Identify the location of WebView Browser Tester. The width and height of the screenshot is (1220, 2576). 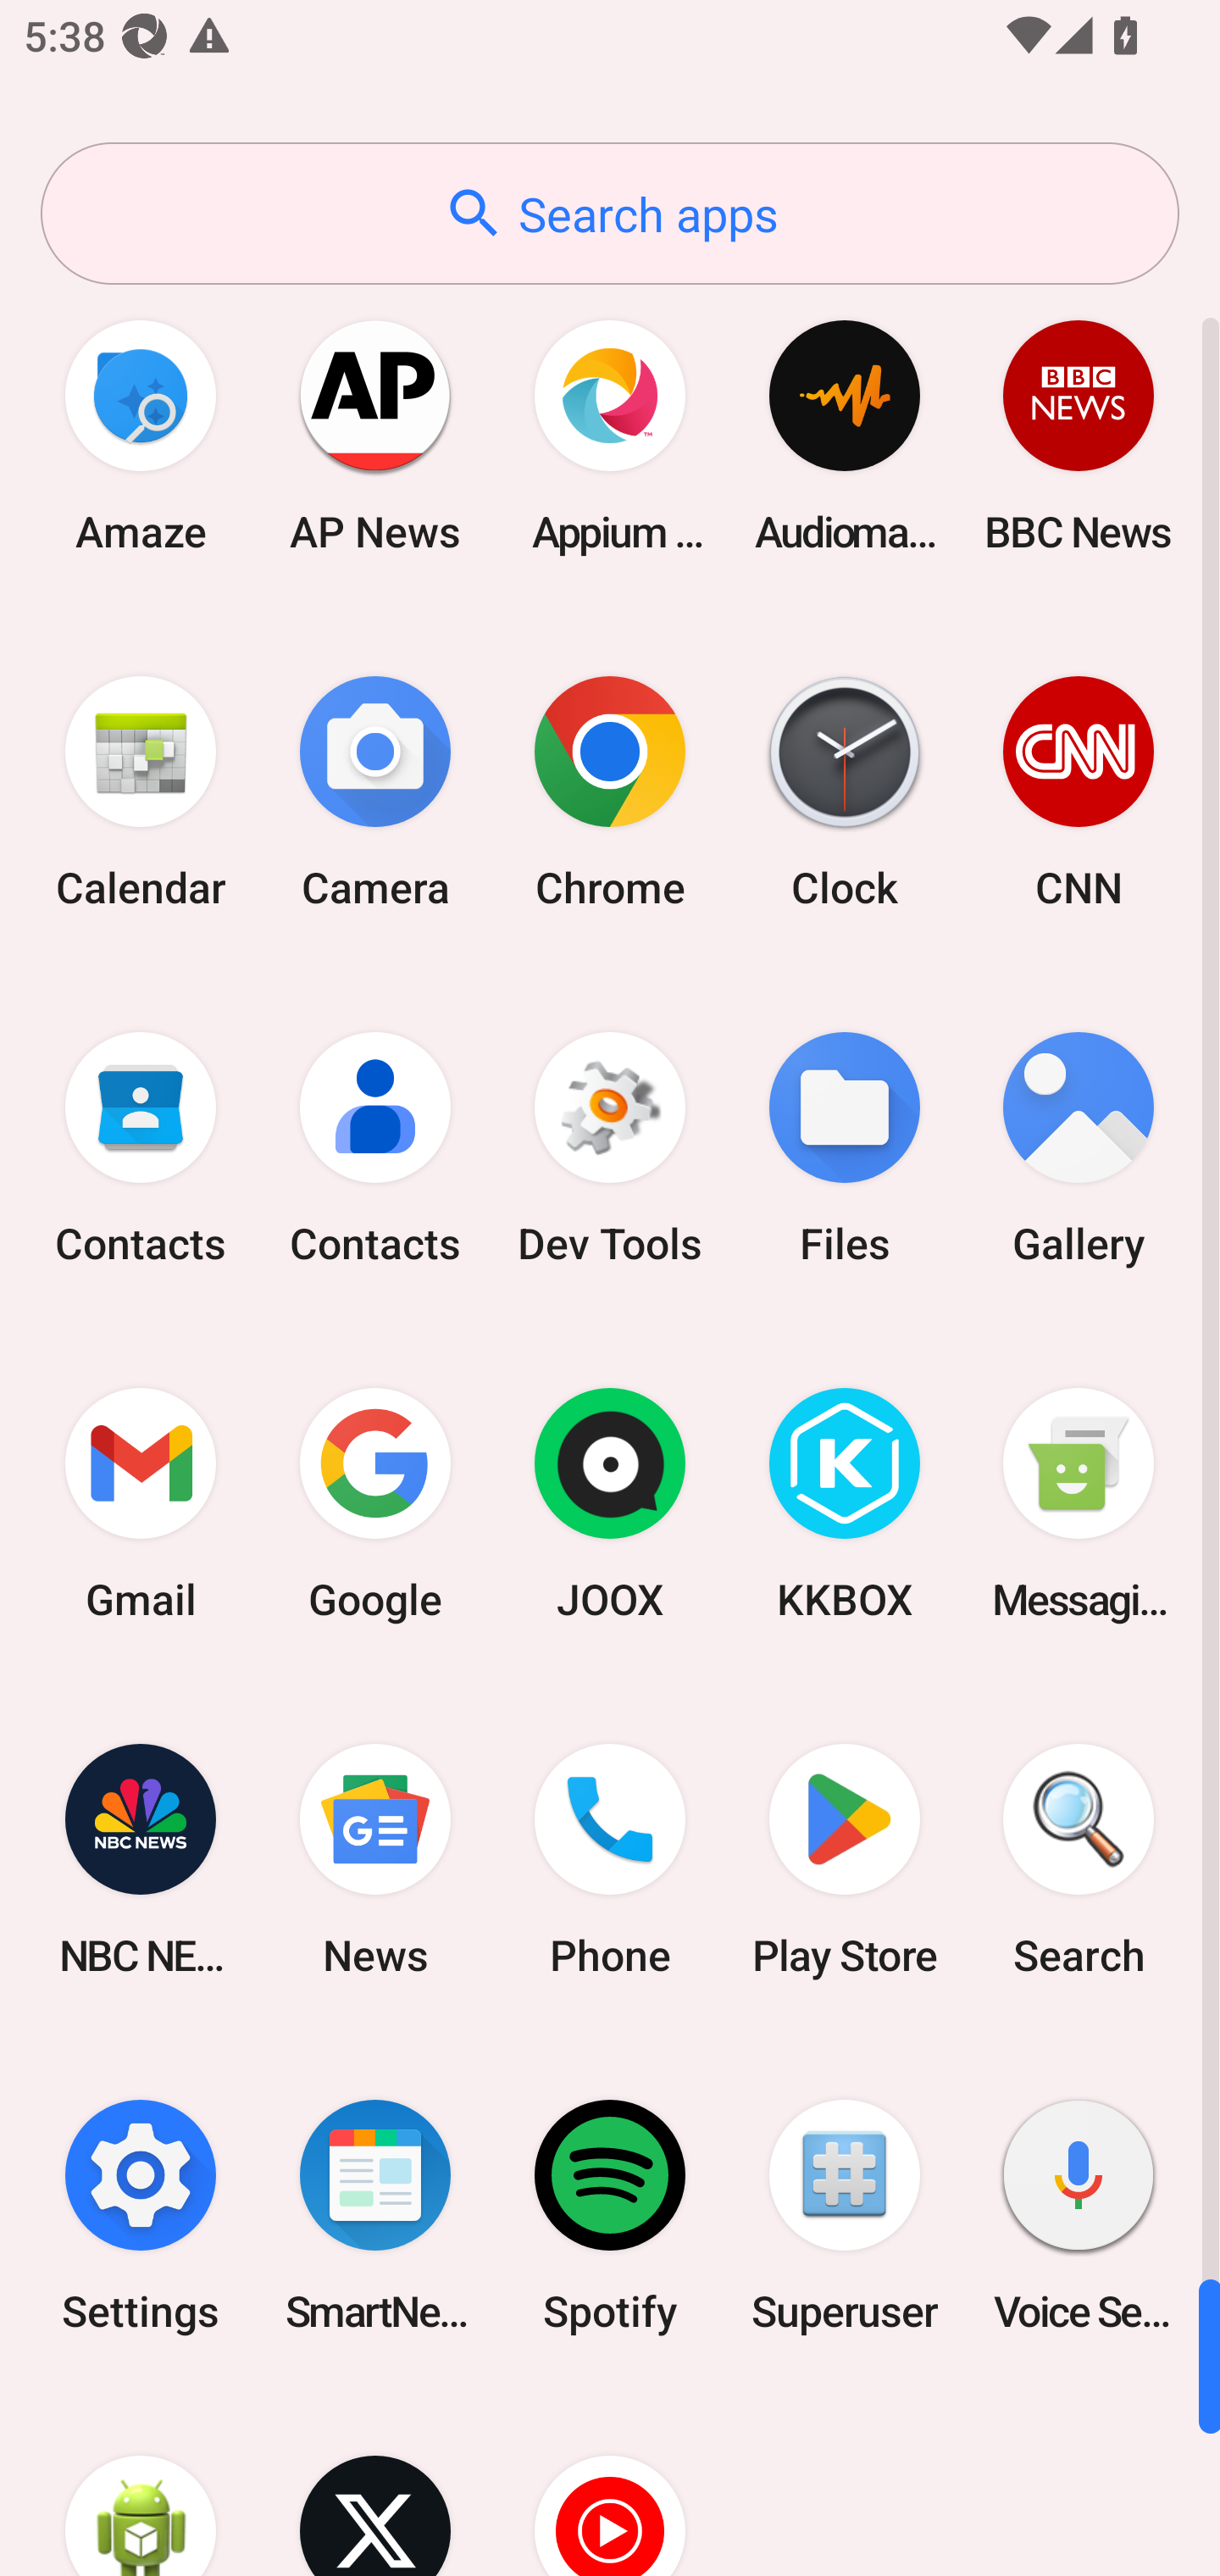
(141, 2484).